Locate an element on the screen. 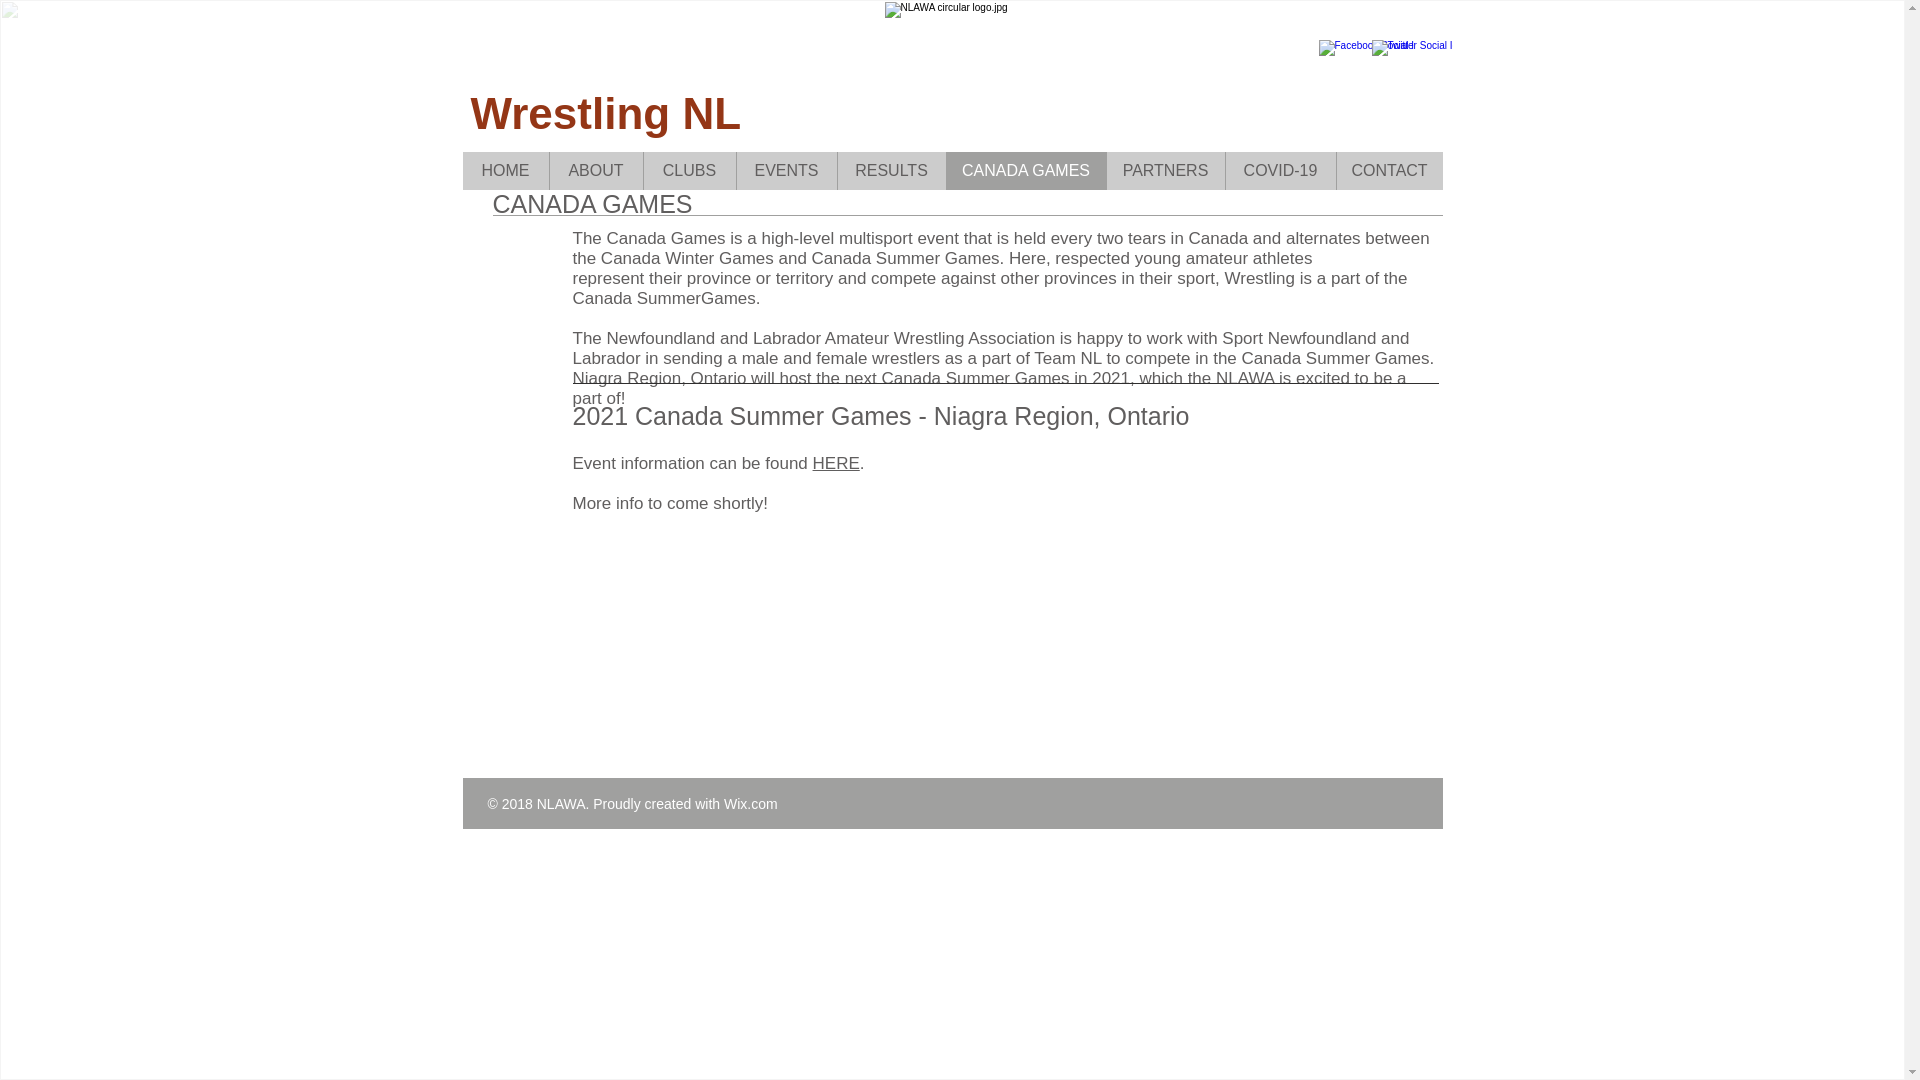 This screenshot has width=1920, height=1080. HOME is located at coordinates (504, 171).